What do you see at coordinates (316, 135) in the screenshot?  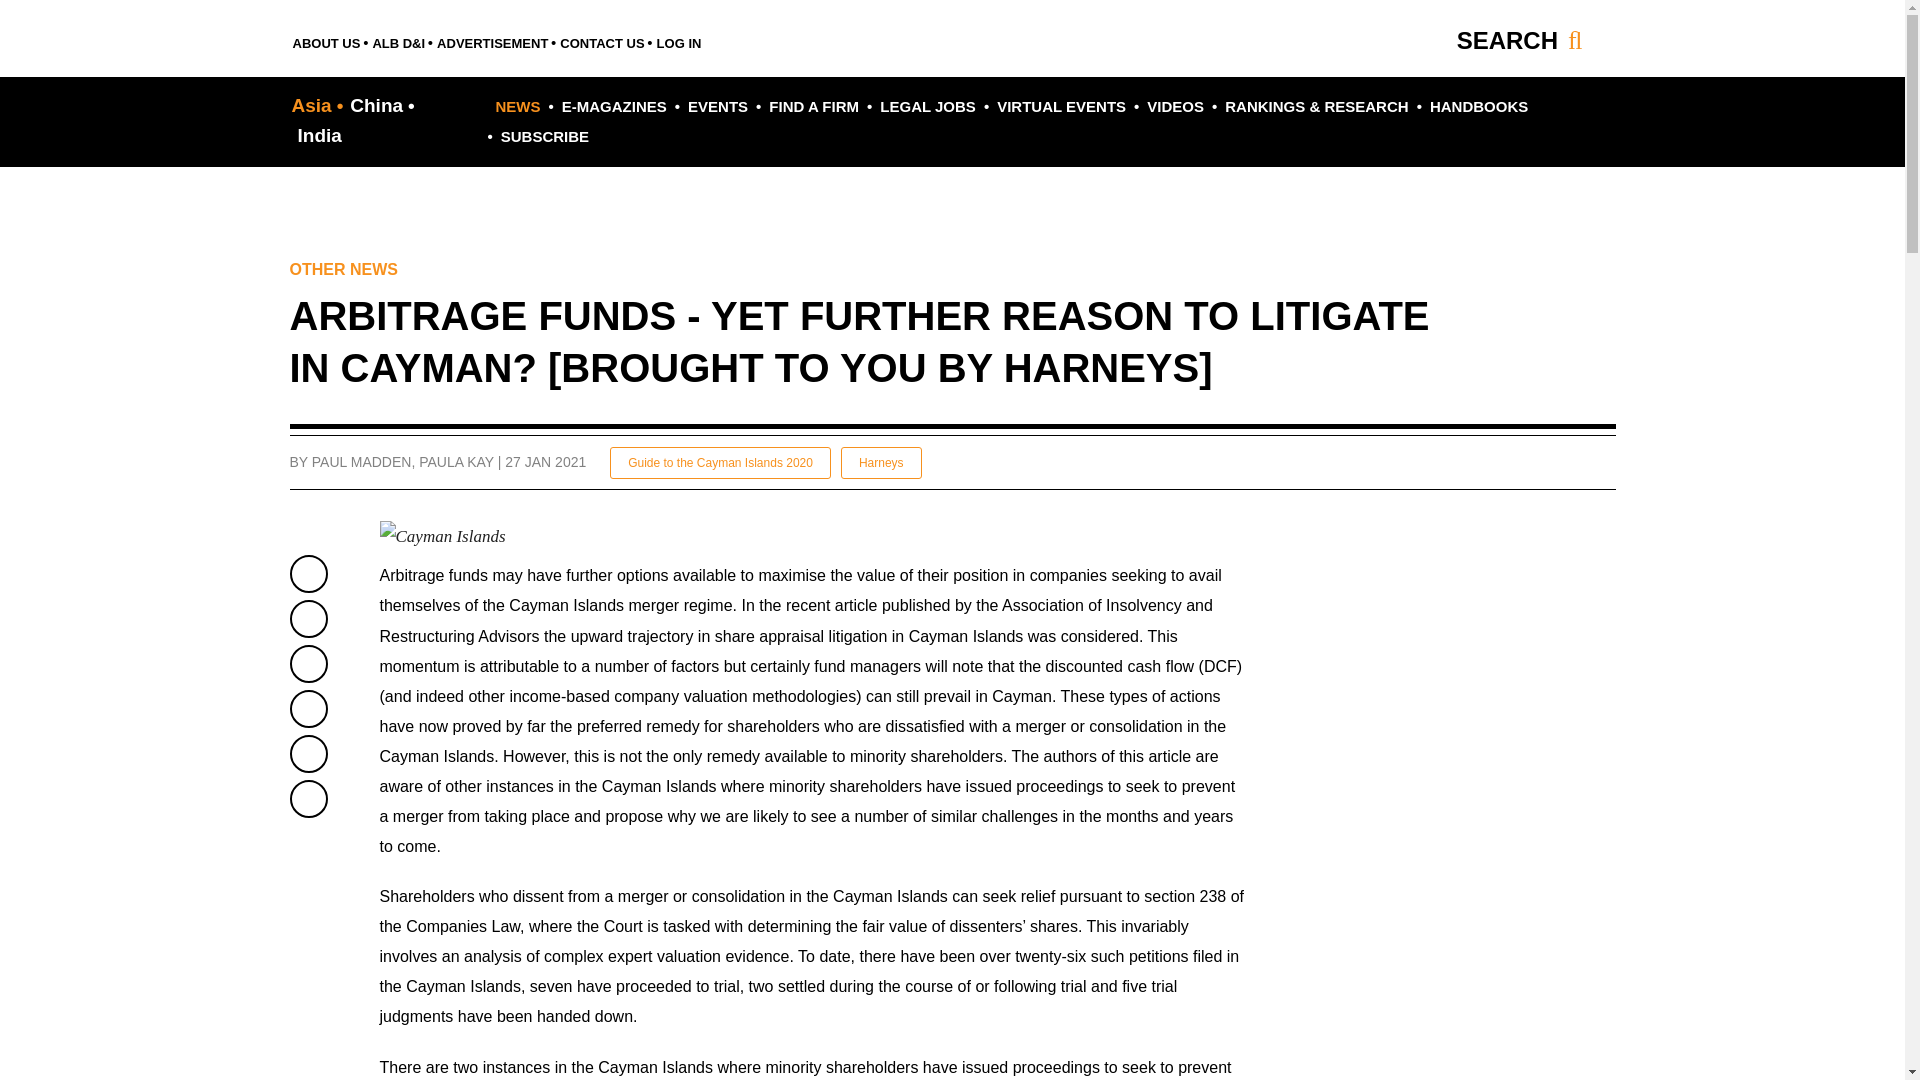 I see `India` at bounding box center [316, 135].